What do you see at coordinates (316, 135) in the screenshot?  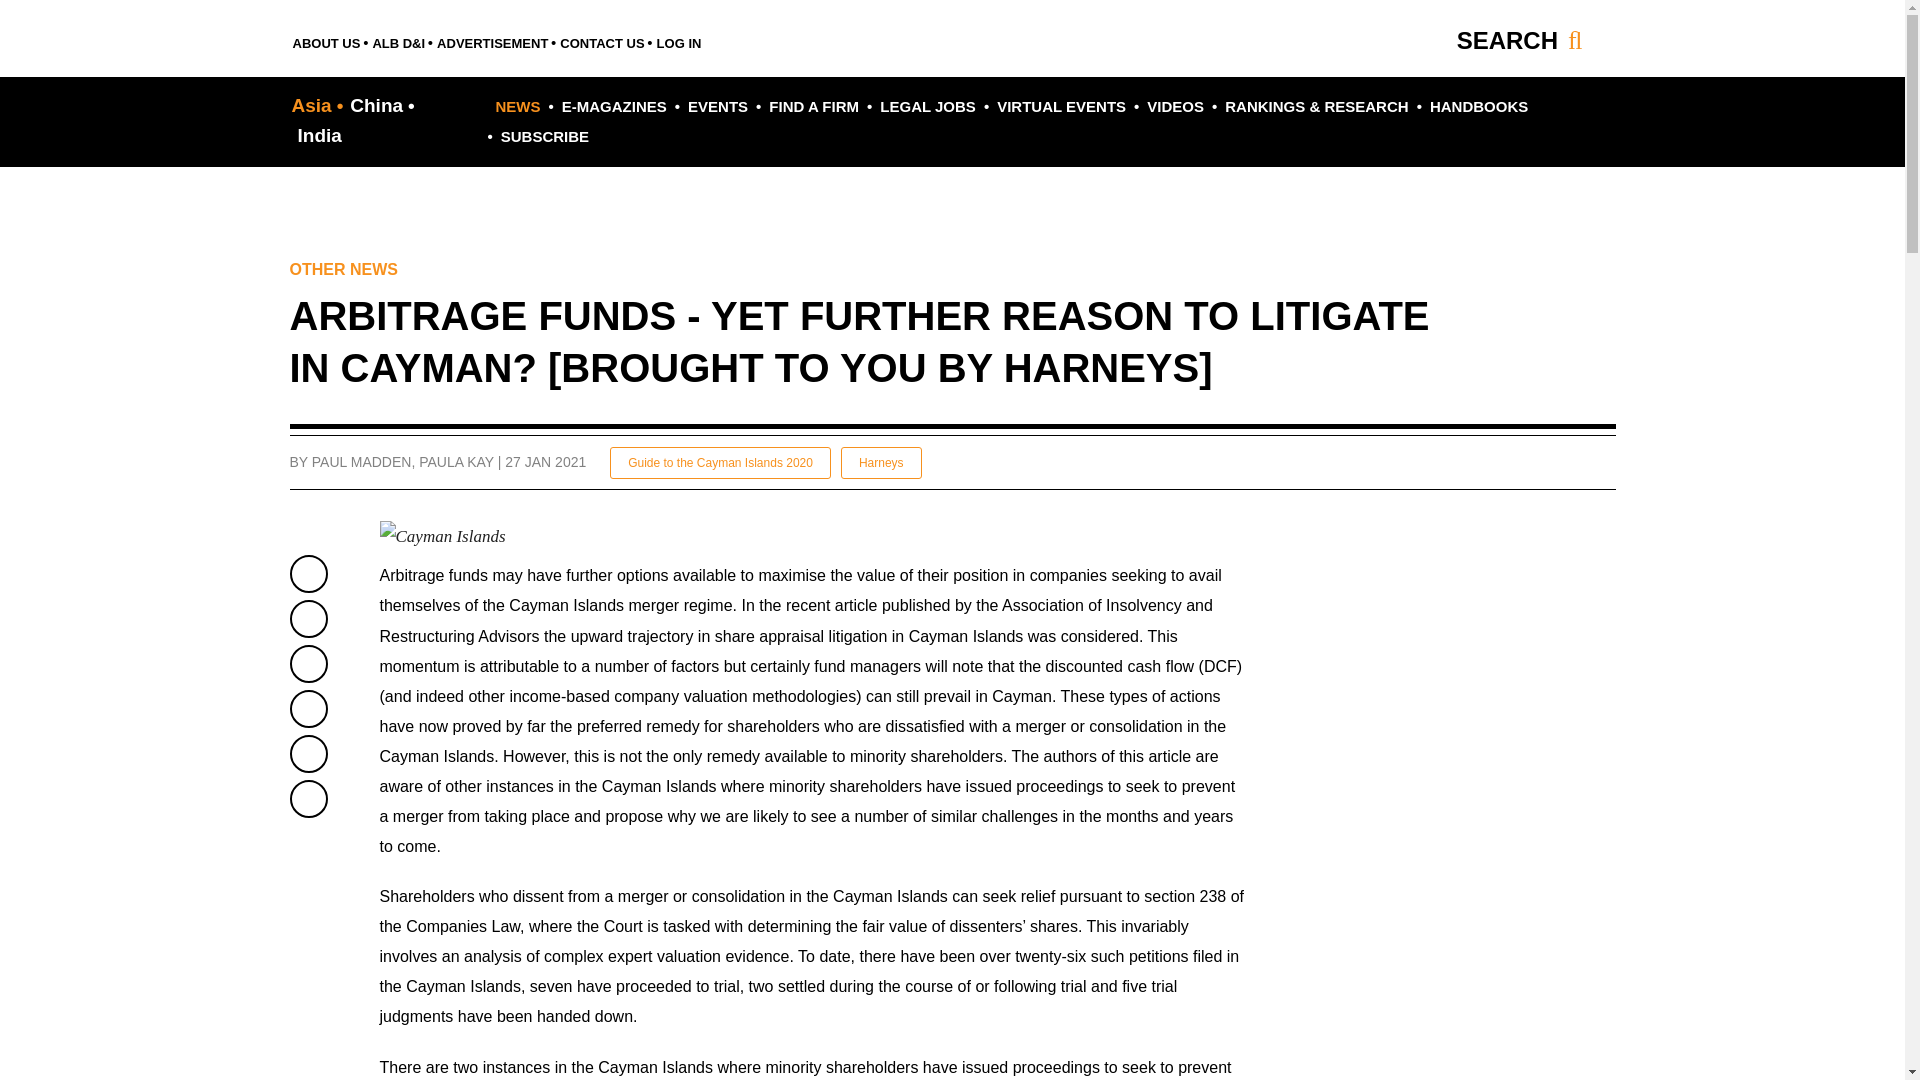 I see `India` at bounding box center [316, 135].